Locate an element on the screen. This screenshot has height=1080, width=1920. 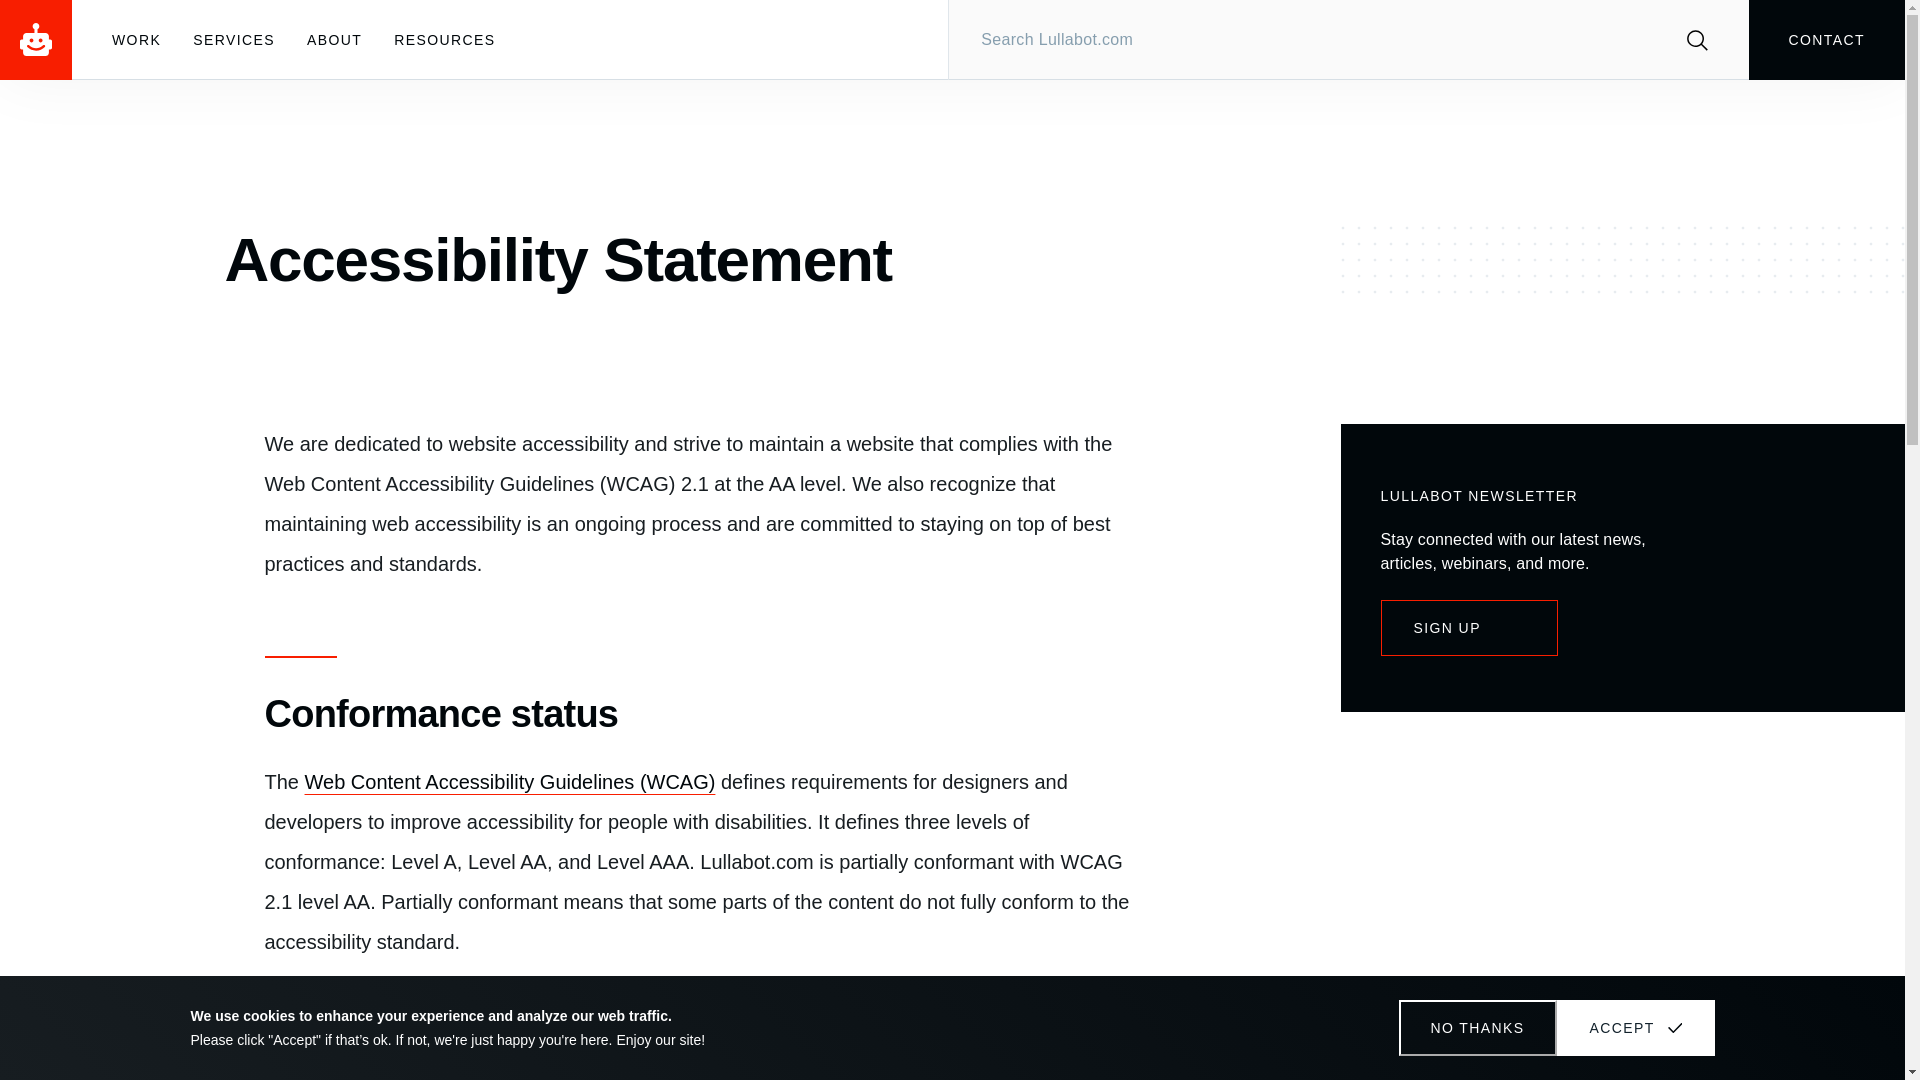
Search is located at coordinates (1697, 40).